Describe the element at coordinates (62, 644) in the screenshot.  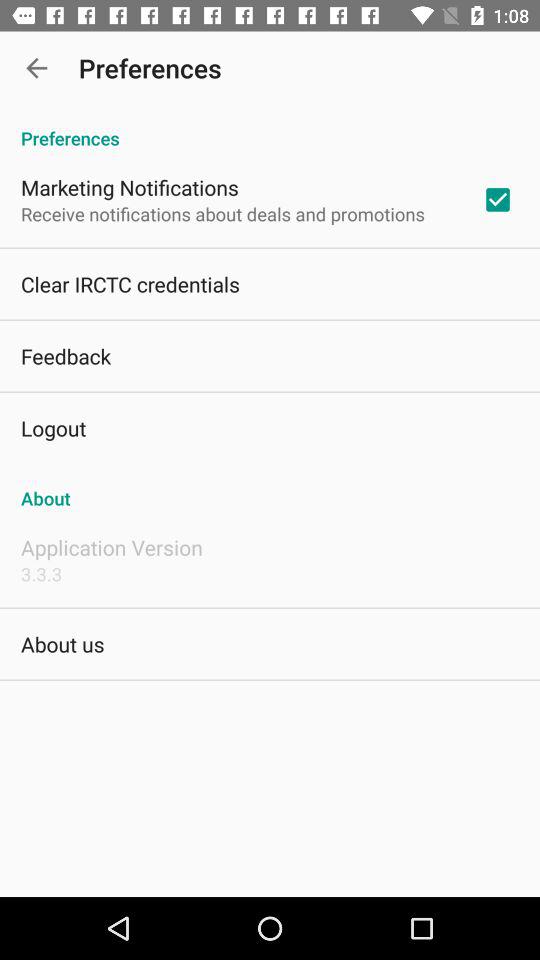
I see `press icon at the bottom left corner` at that location.